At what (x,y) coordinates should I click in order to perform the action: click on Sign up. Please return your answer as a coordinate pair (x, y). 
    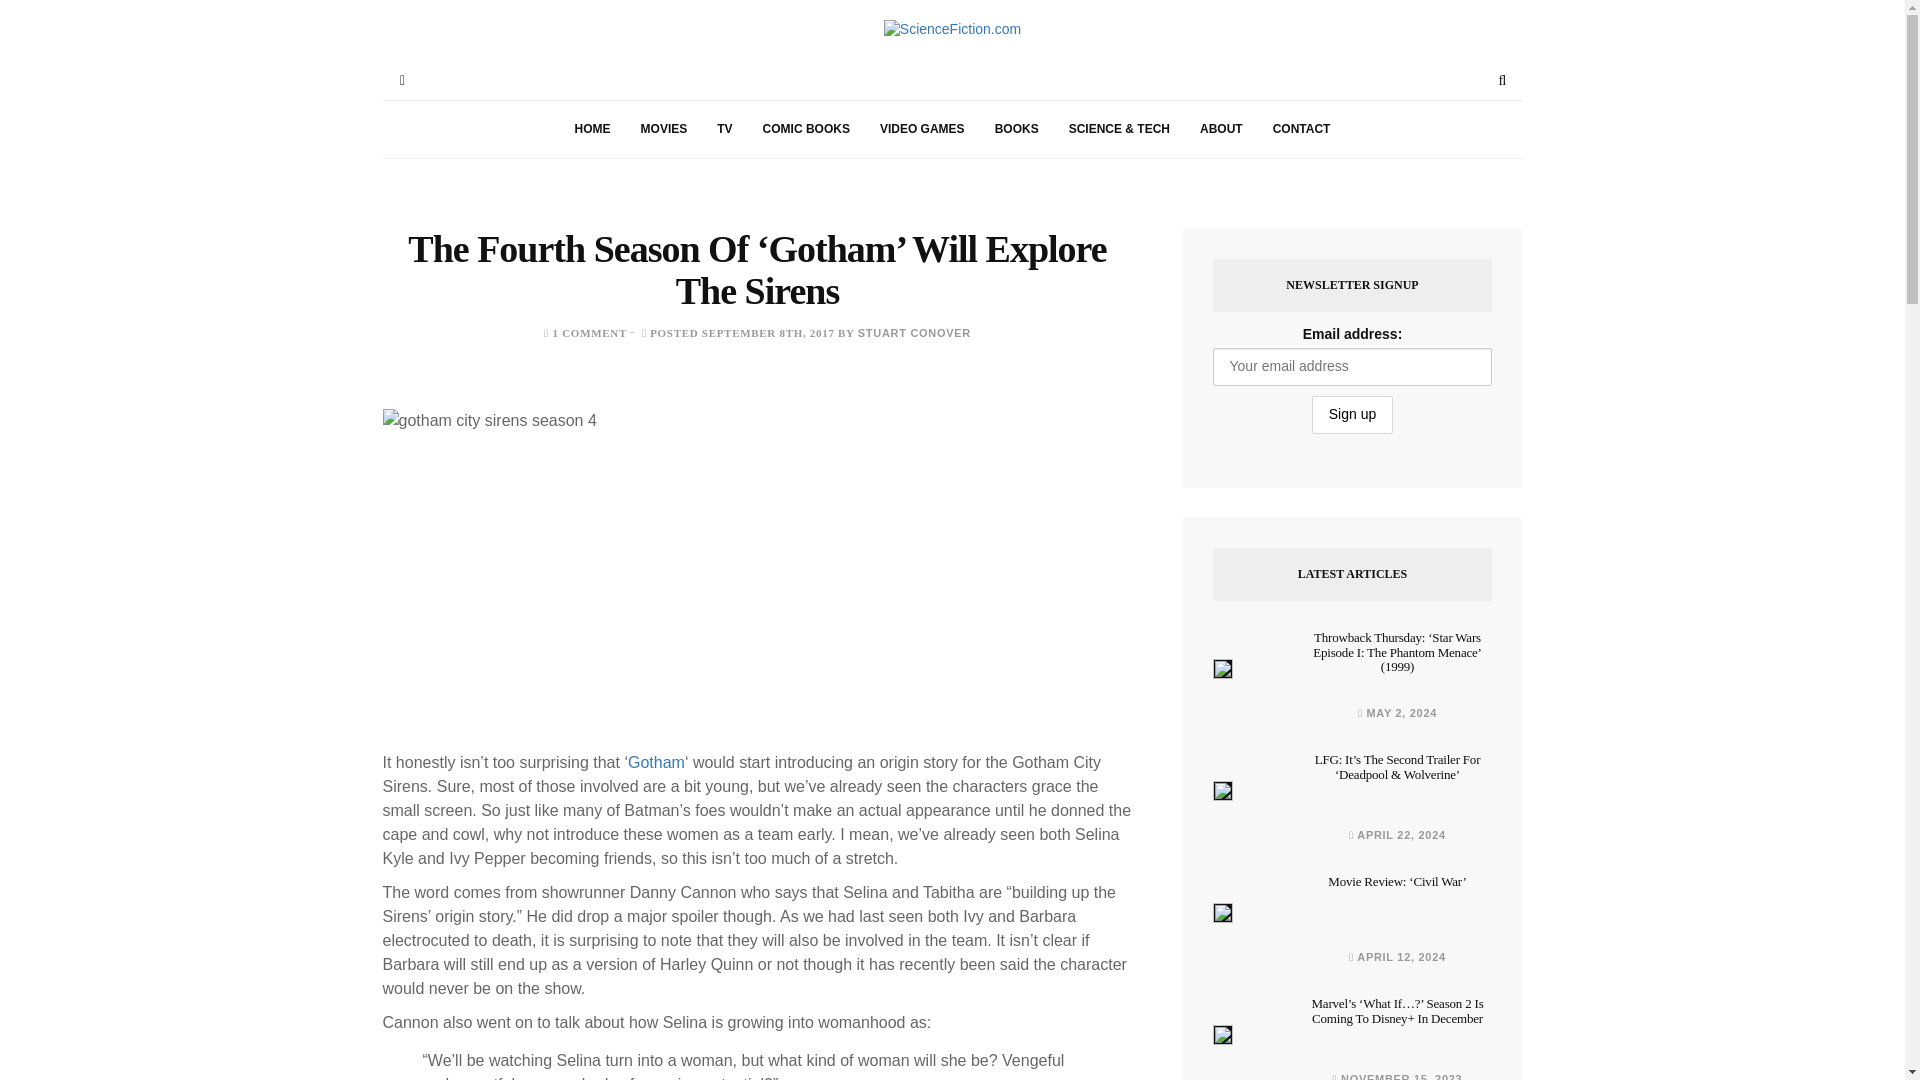
    Looking at the image, I should click on (1352, 415).